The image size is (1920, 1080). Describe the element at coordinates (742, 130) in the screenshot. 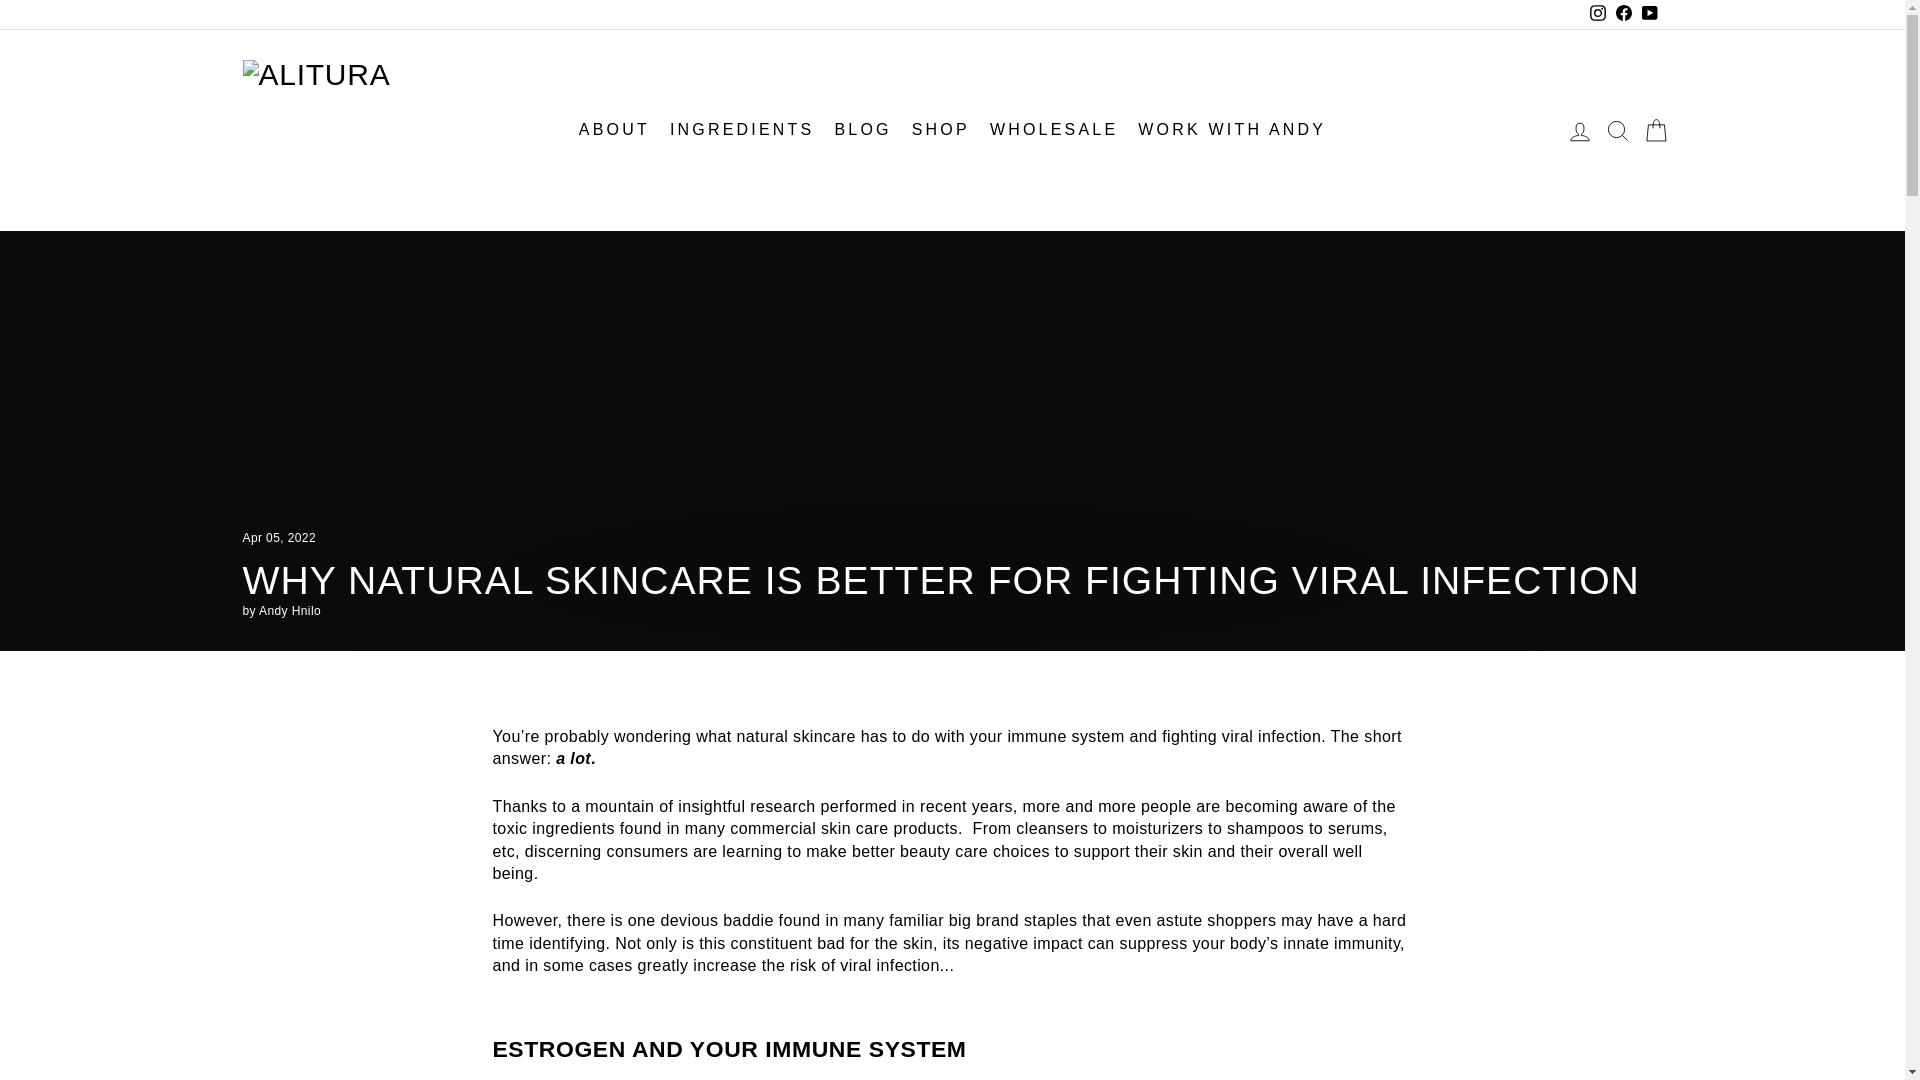

I see `INGREDIENTS` at that location.